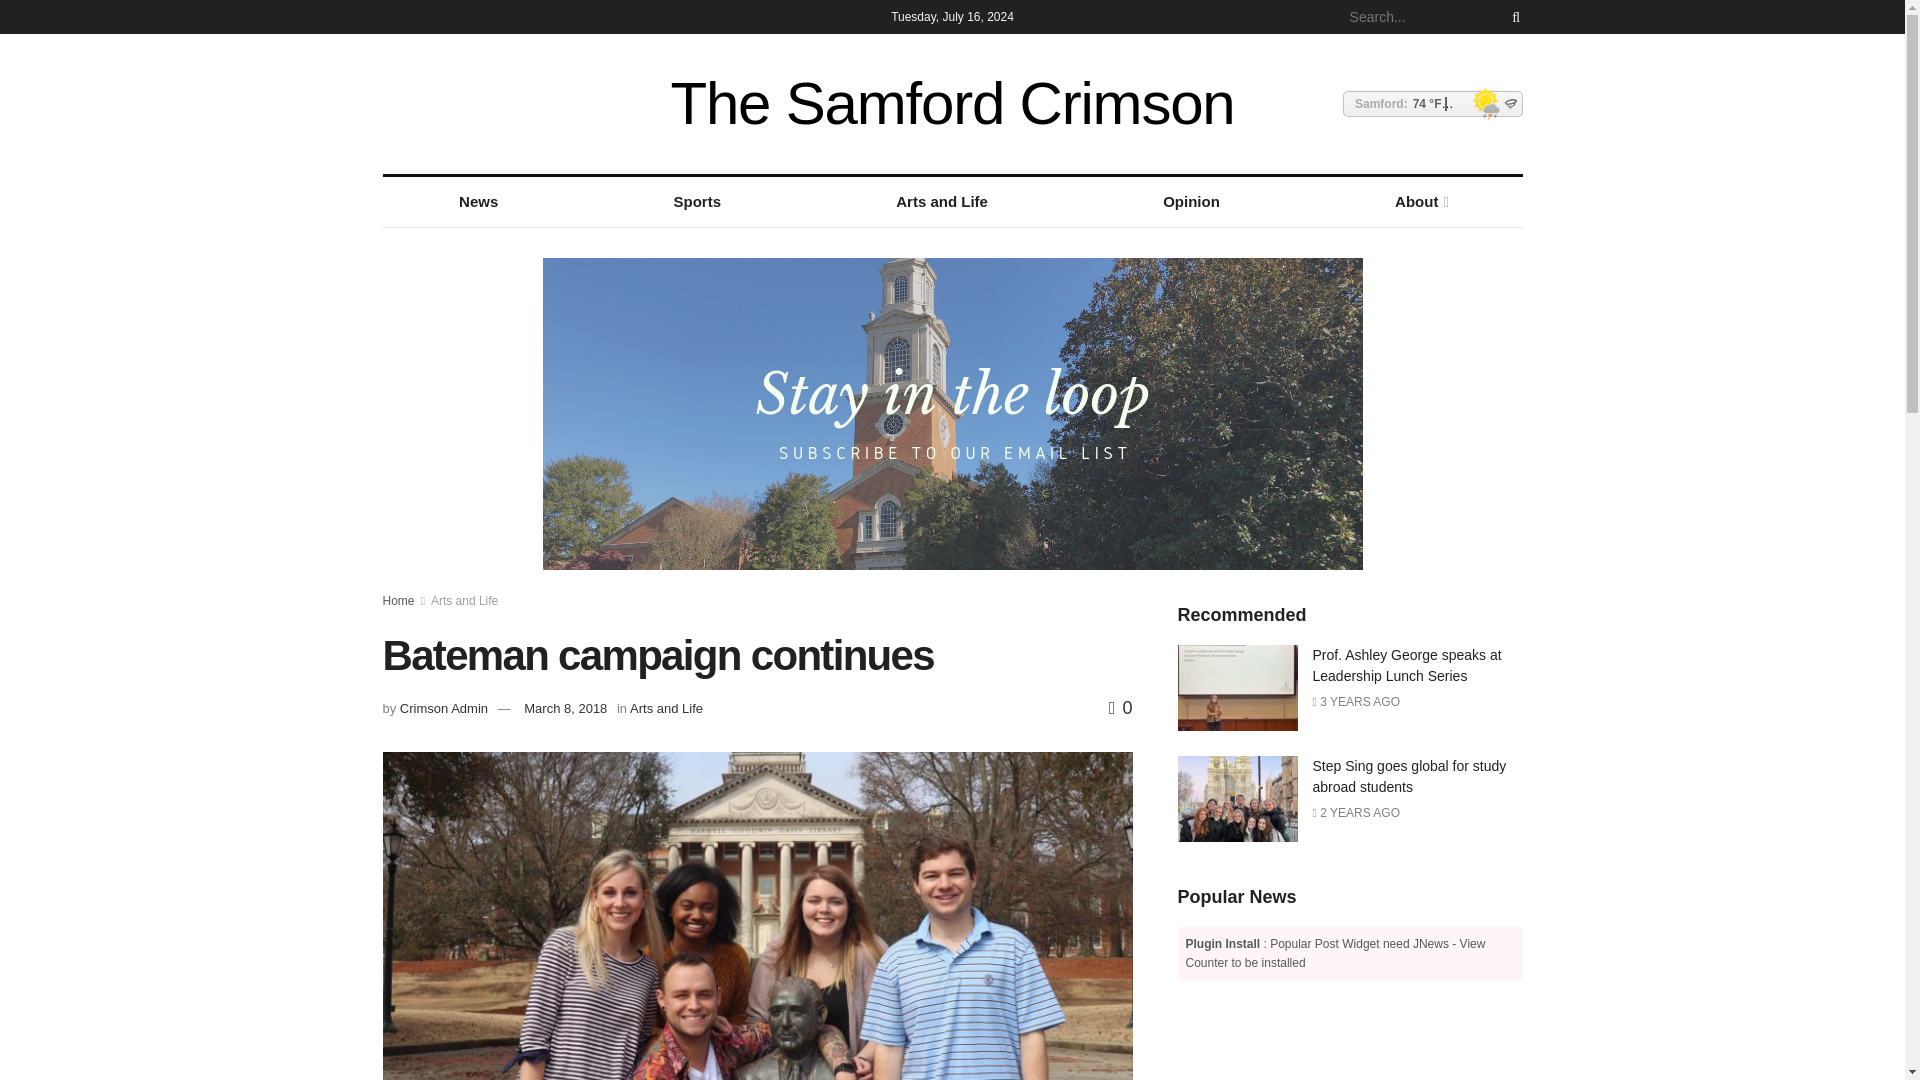 The image size is (1920, 1080). Describe the element at coordinates (952, 104) in the screenshot. I see `The Samford Crimson` at that location.